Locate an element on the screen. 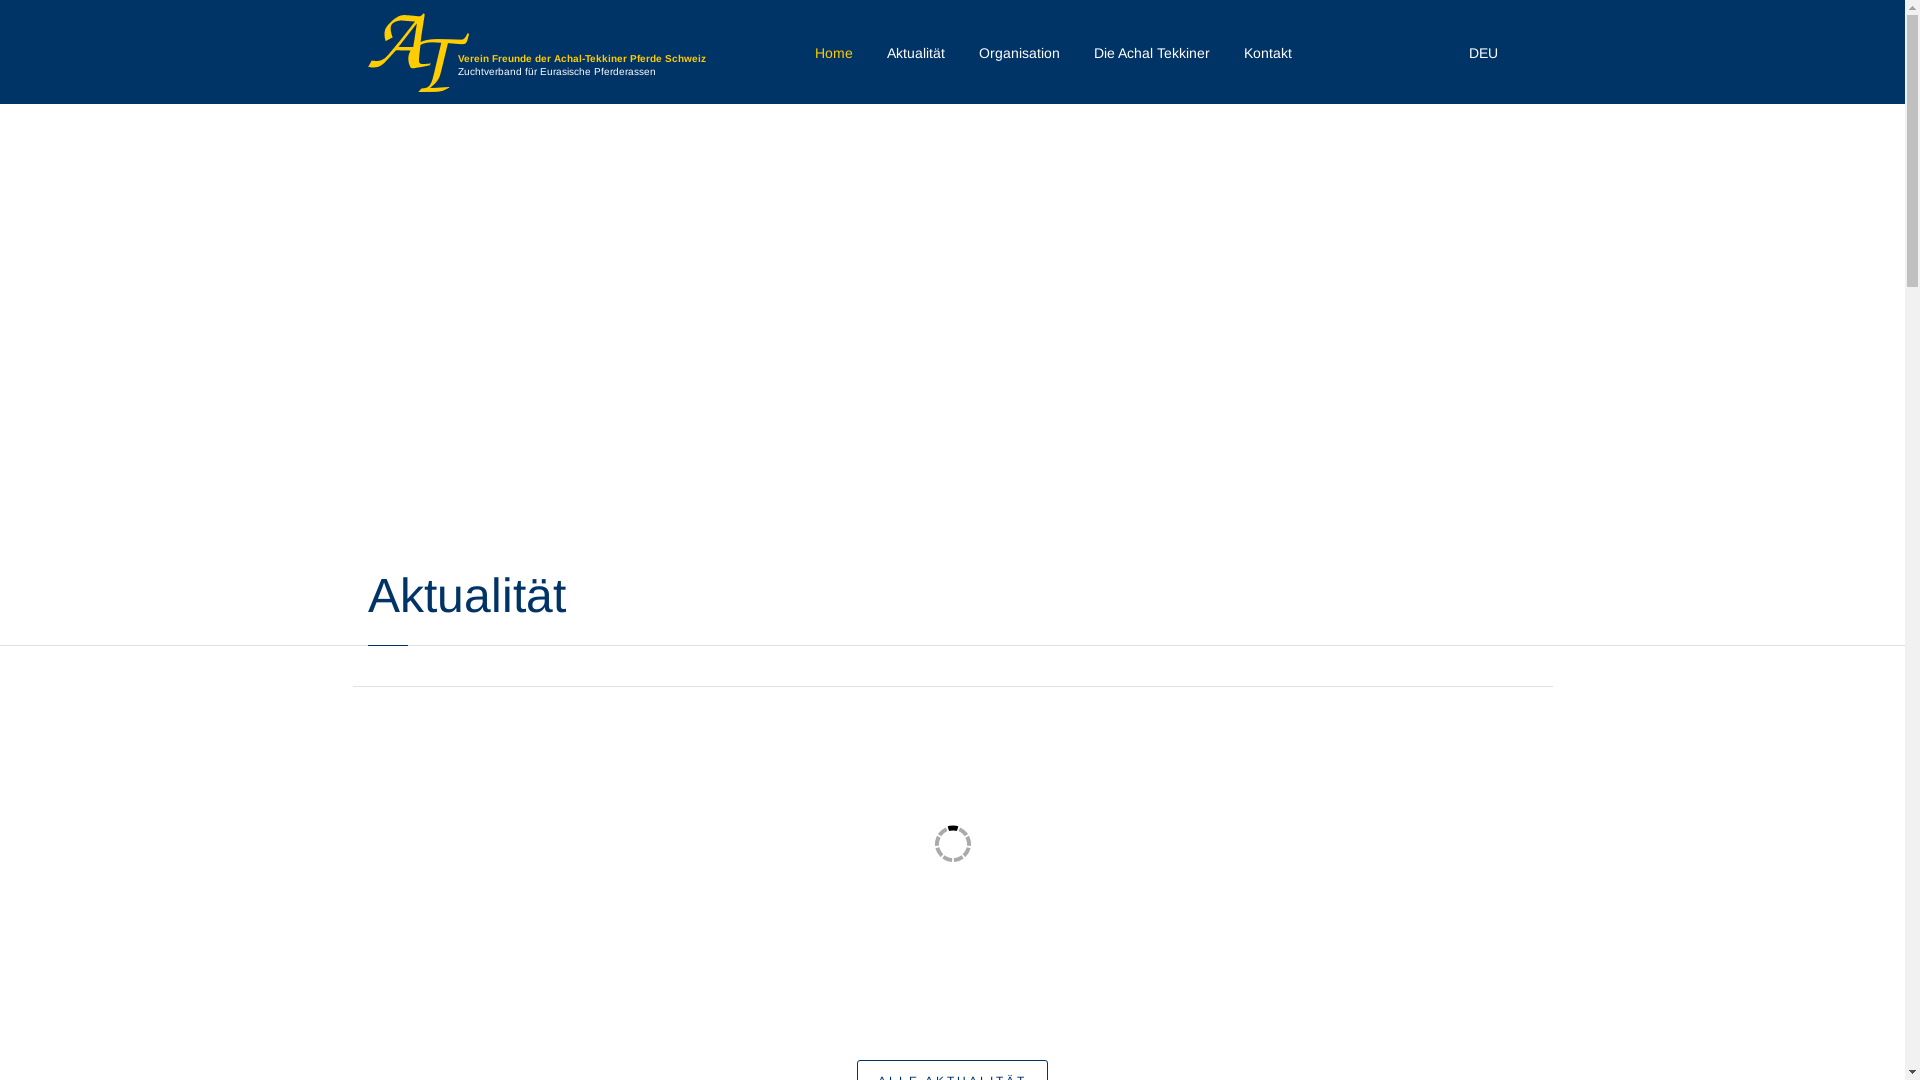 This screenshot has height=1080, width=1920. Home is located at coordinates (833, 53).